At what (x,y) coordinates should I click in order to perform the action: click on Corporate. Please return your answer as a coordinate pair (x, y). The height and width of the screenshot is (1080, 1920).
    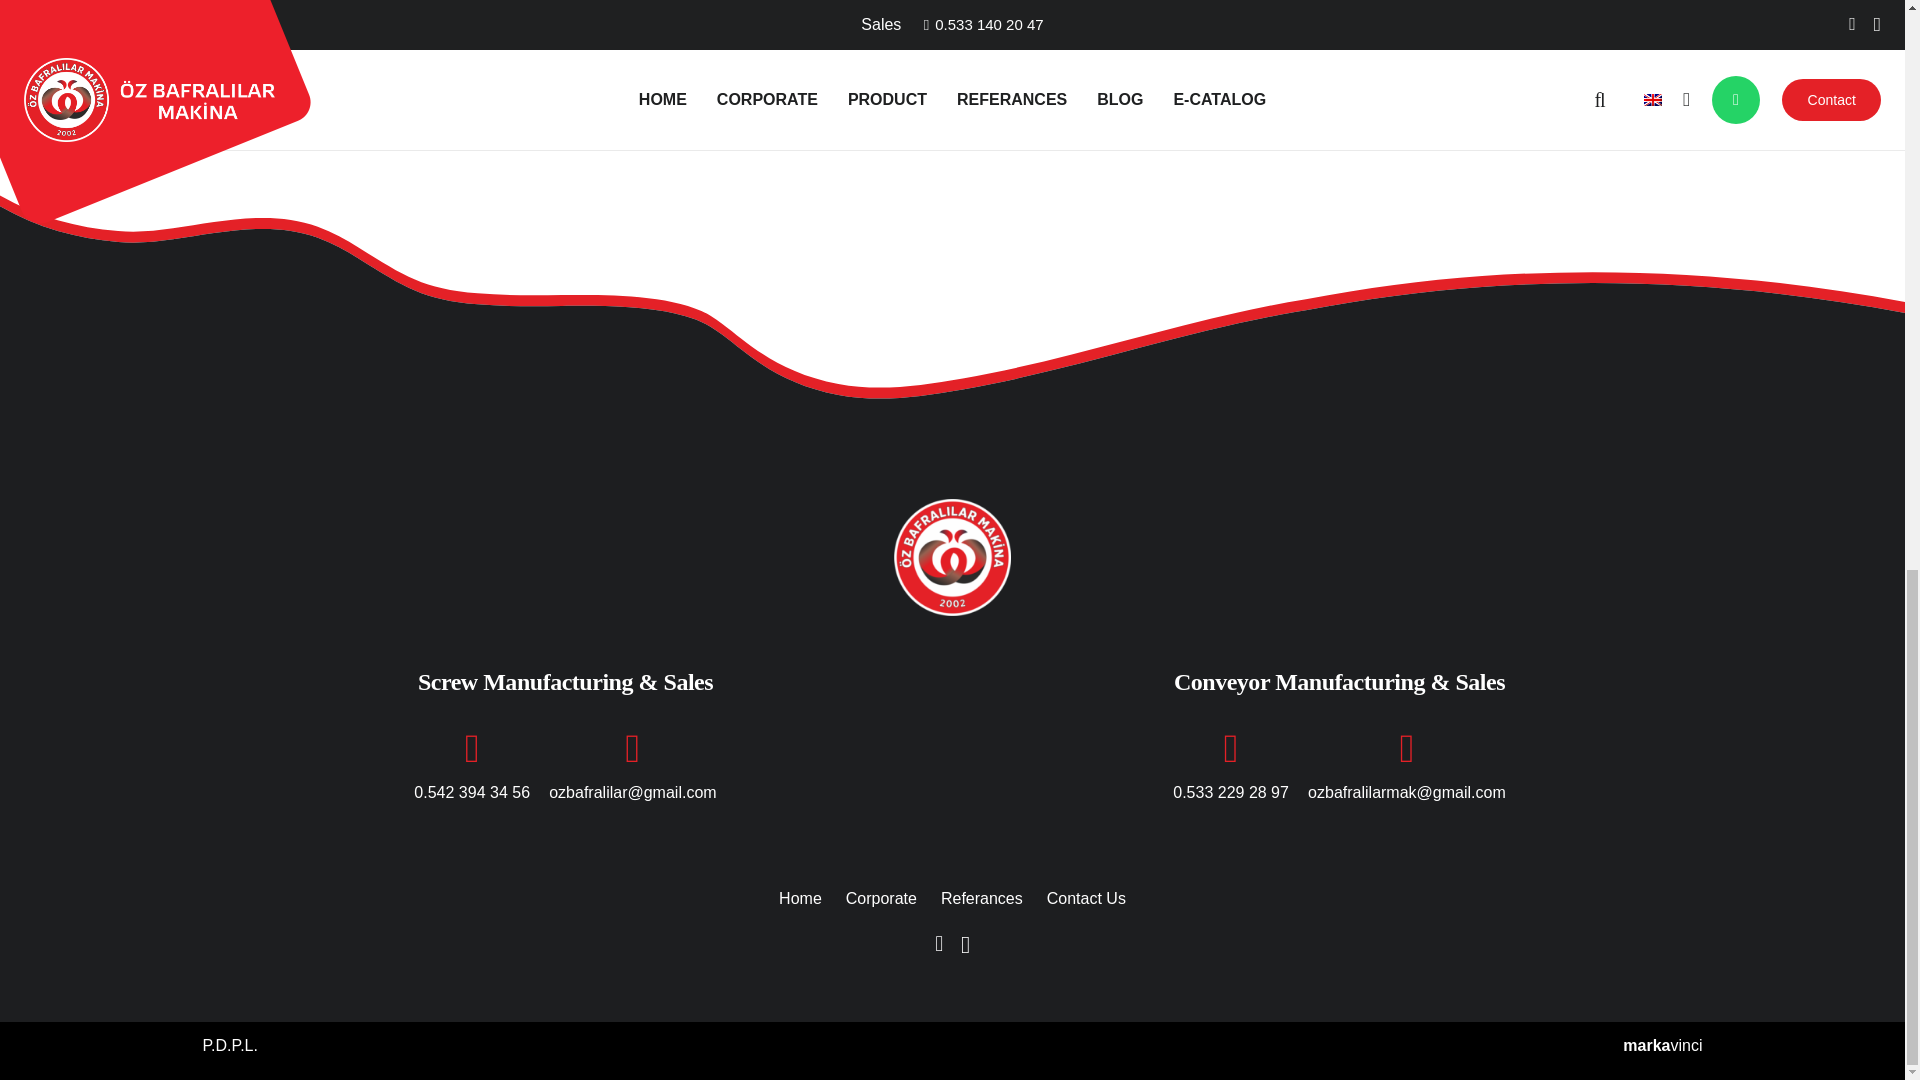
    Looking at the image, I should click on (882, 898).